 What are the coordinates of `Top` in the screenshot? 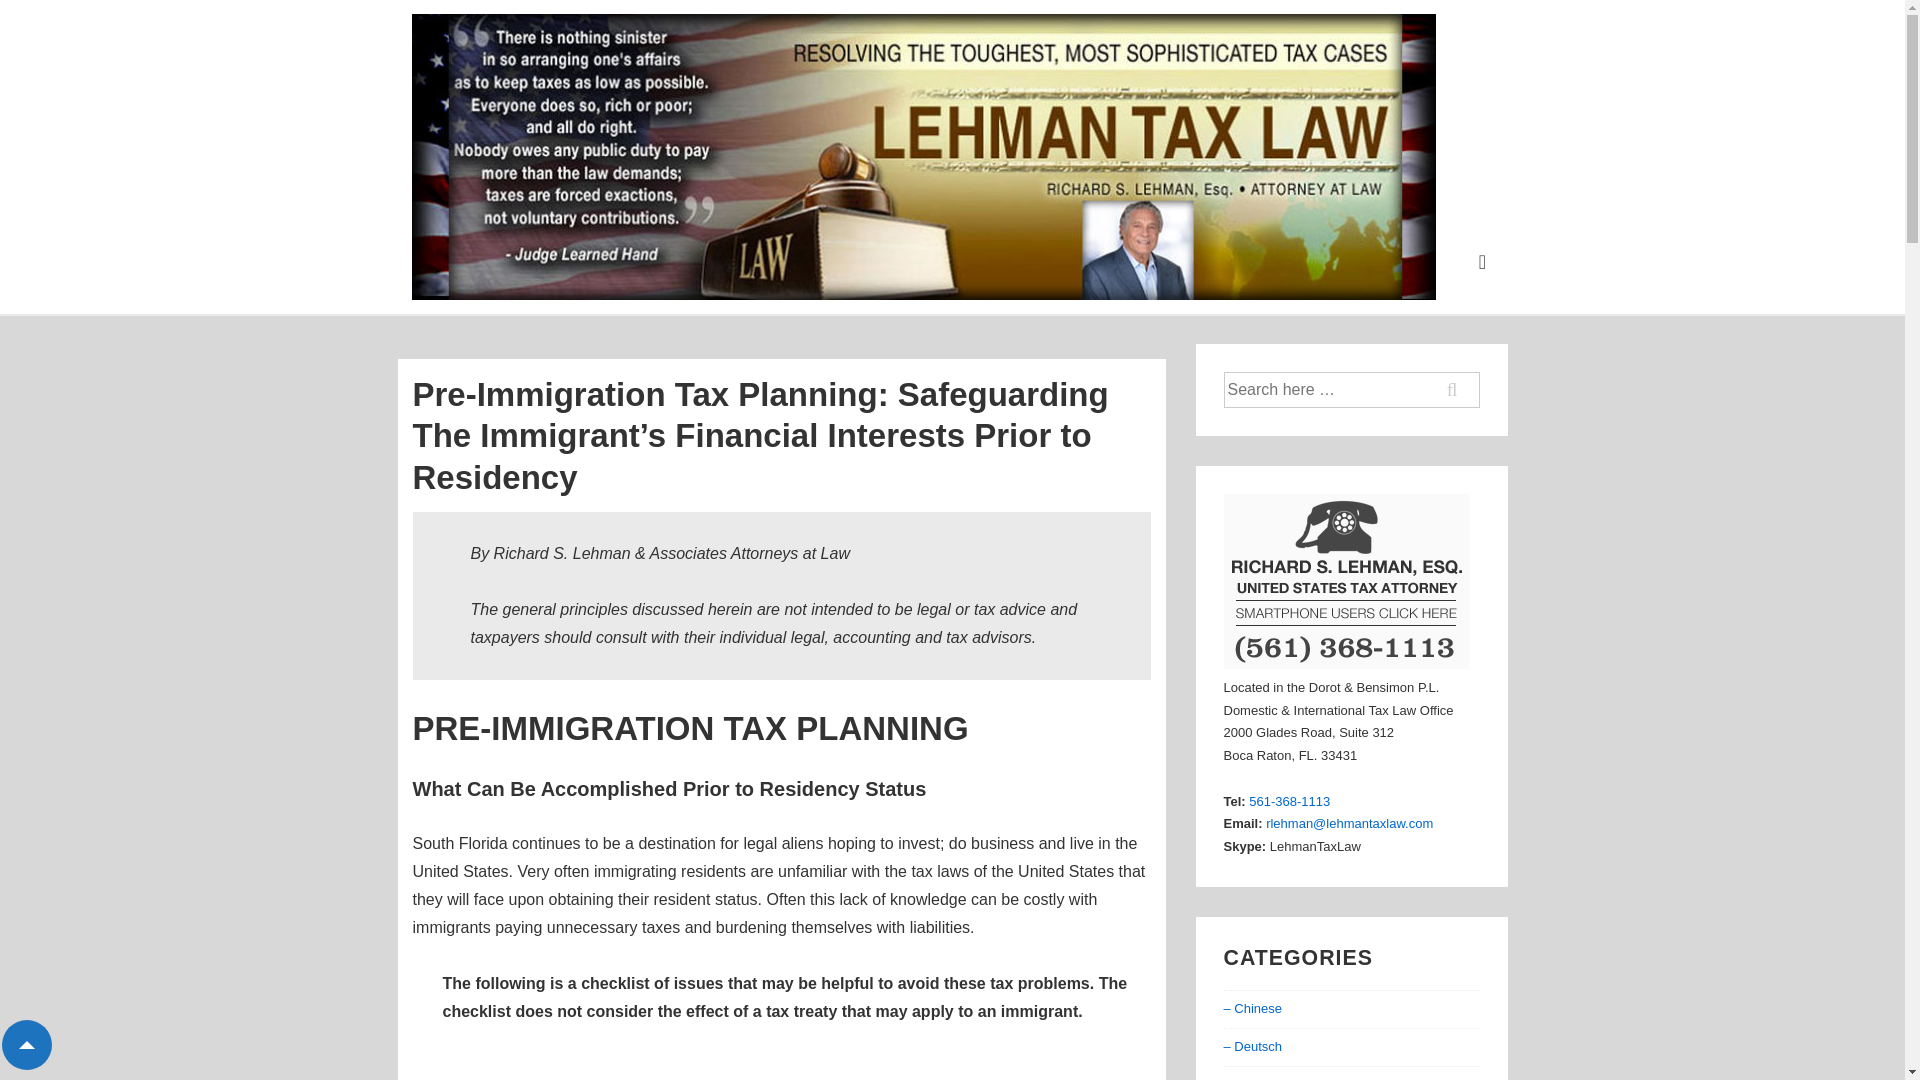 It's located at (26, 1044).